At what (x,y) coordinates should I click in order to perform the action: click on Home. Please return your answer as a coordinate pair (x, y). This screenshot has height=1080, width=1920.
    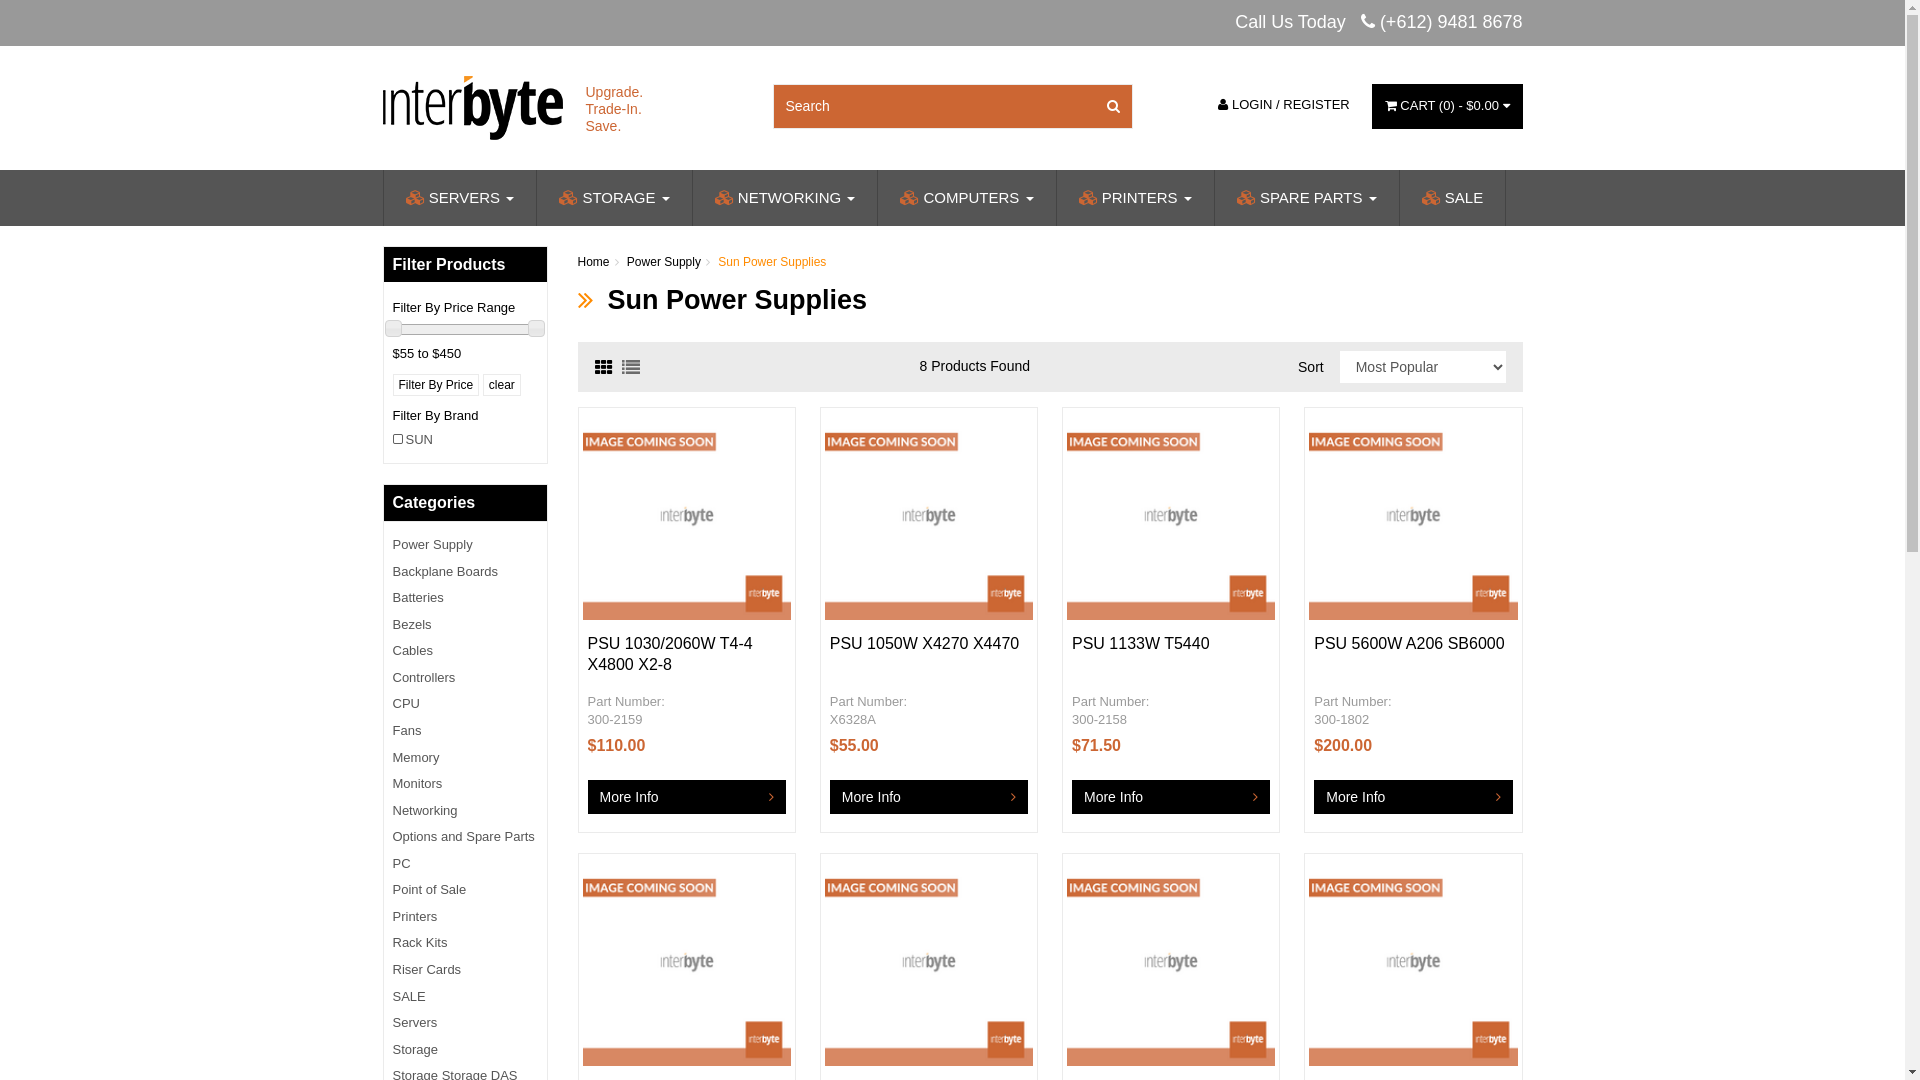
    Looking at the image, I should click on (594, 262).